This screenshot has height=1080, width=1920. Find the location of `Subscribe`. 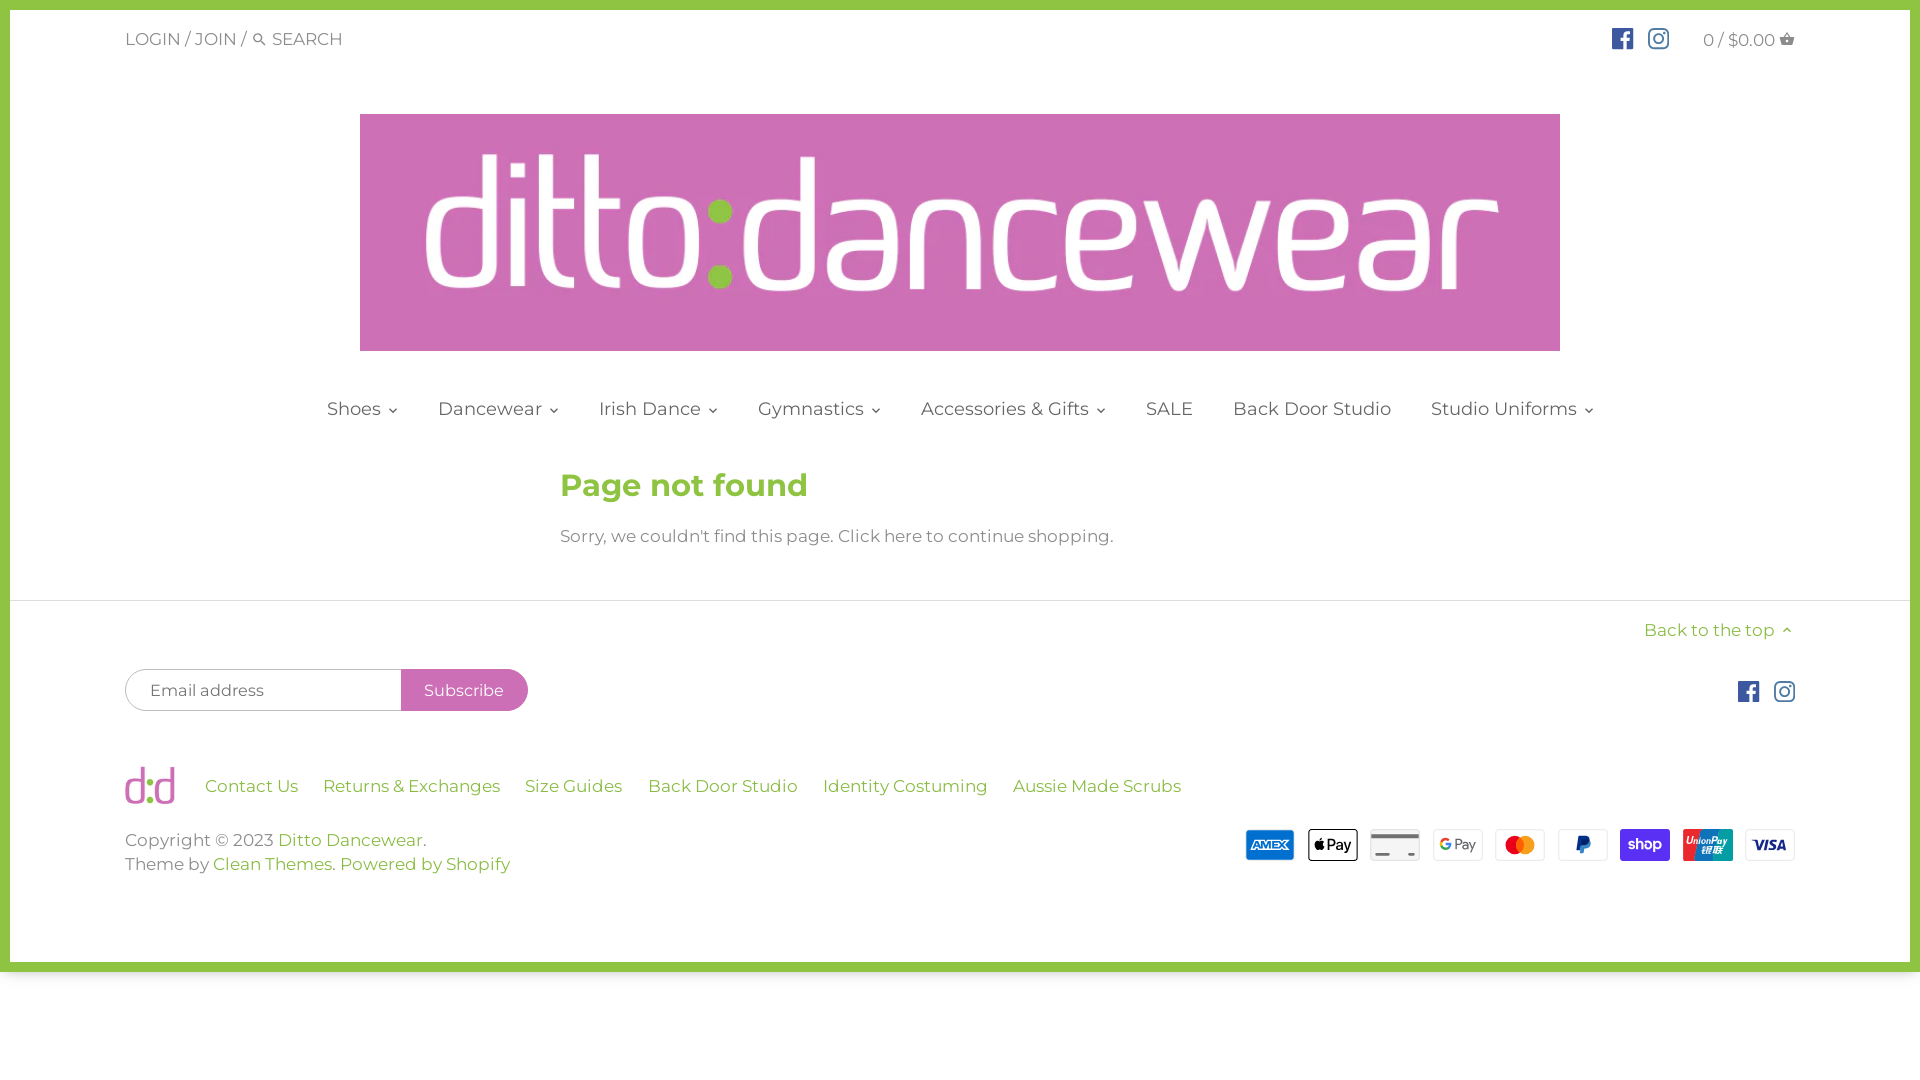

Subscribe is located at coordinates (464, 690).